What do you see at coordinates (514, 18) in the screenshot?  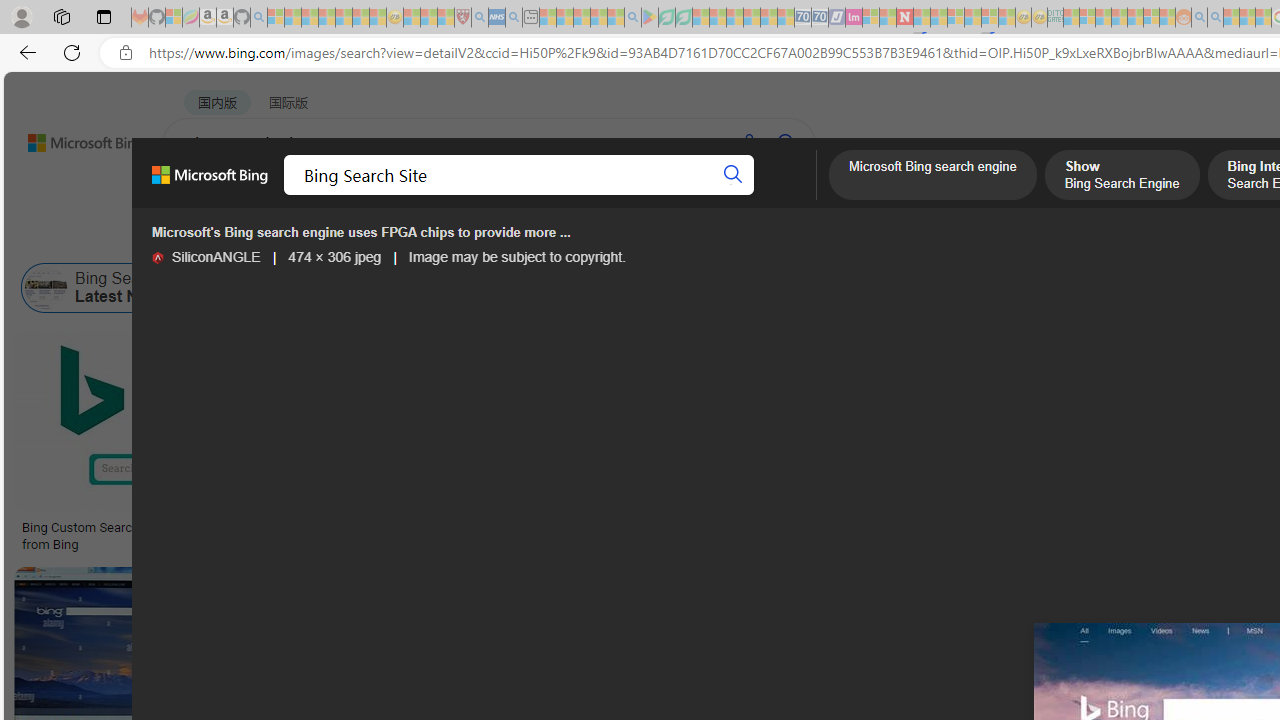 I see `utah sues federal government - Search - Sleeping` at bounding box center [514, 18].